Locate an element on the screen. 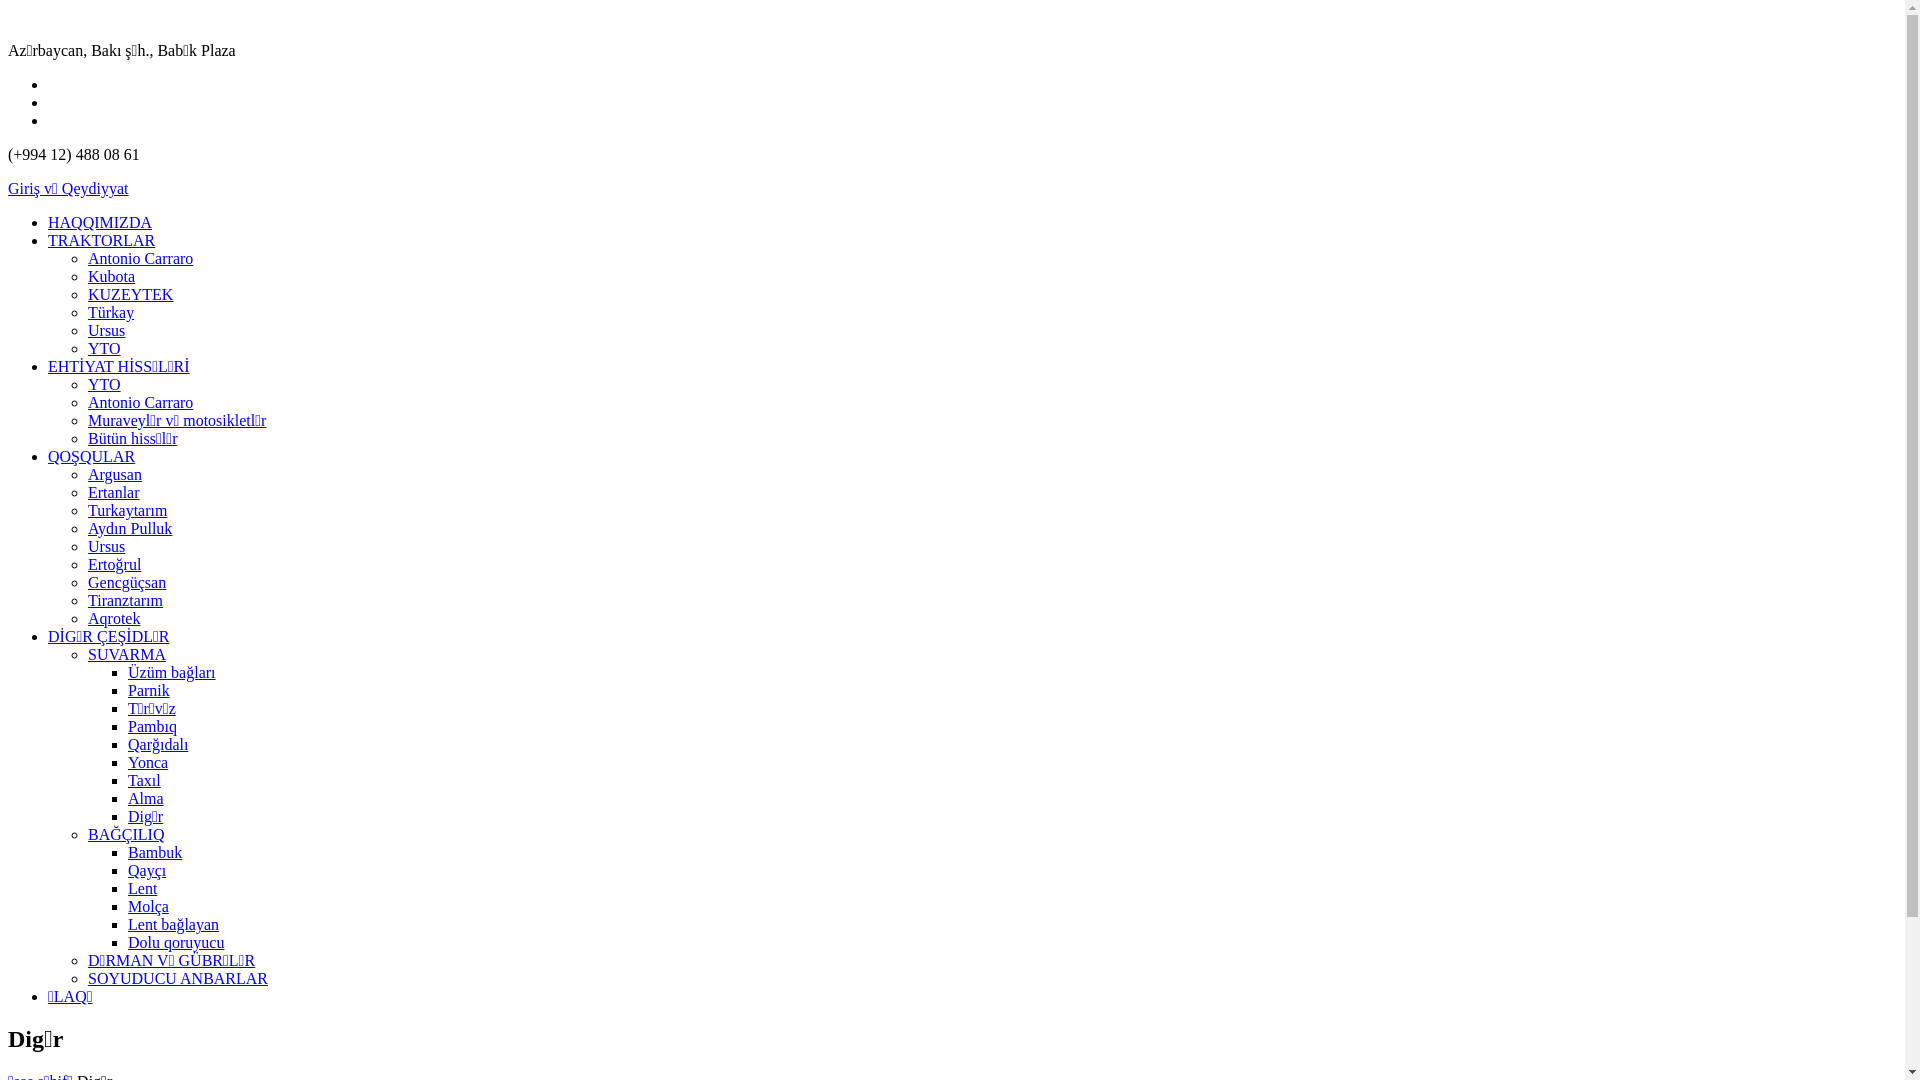 The height and width of the screenshot is (1080, 1920). Yonca is located at coordinates (148, 762).